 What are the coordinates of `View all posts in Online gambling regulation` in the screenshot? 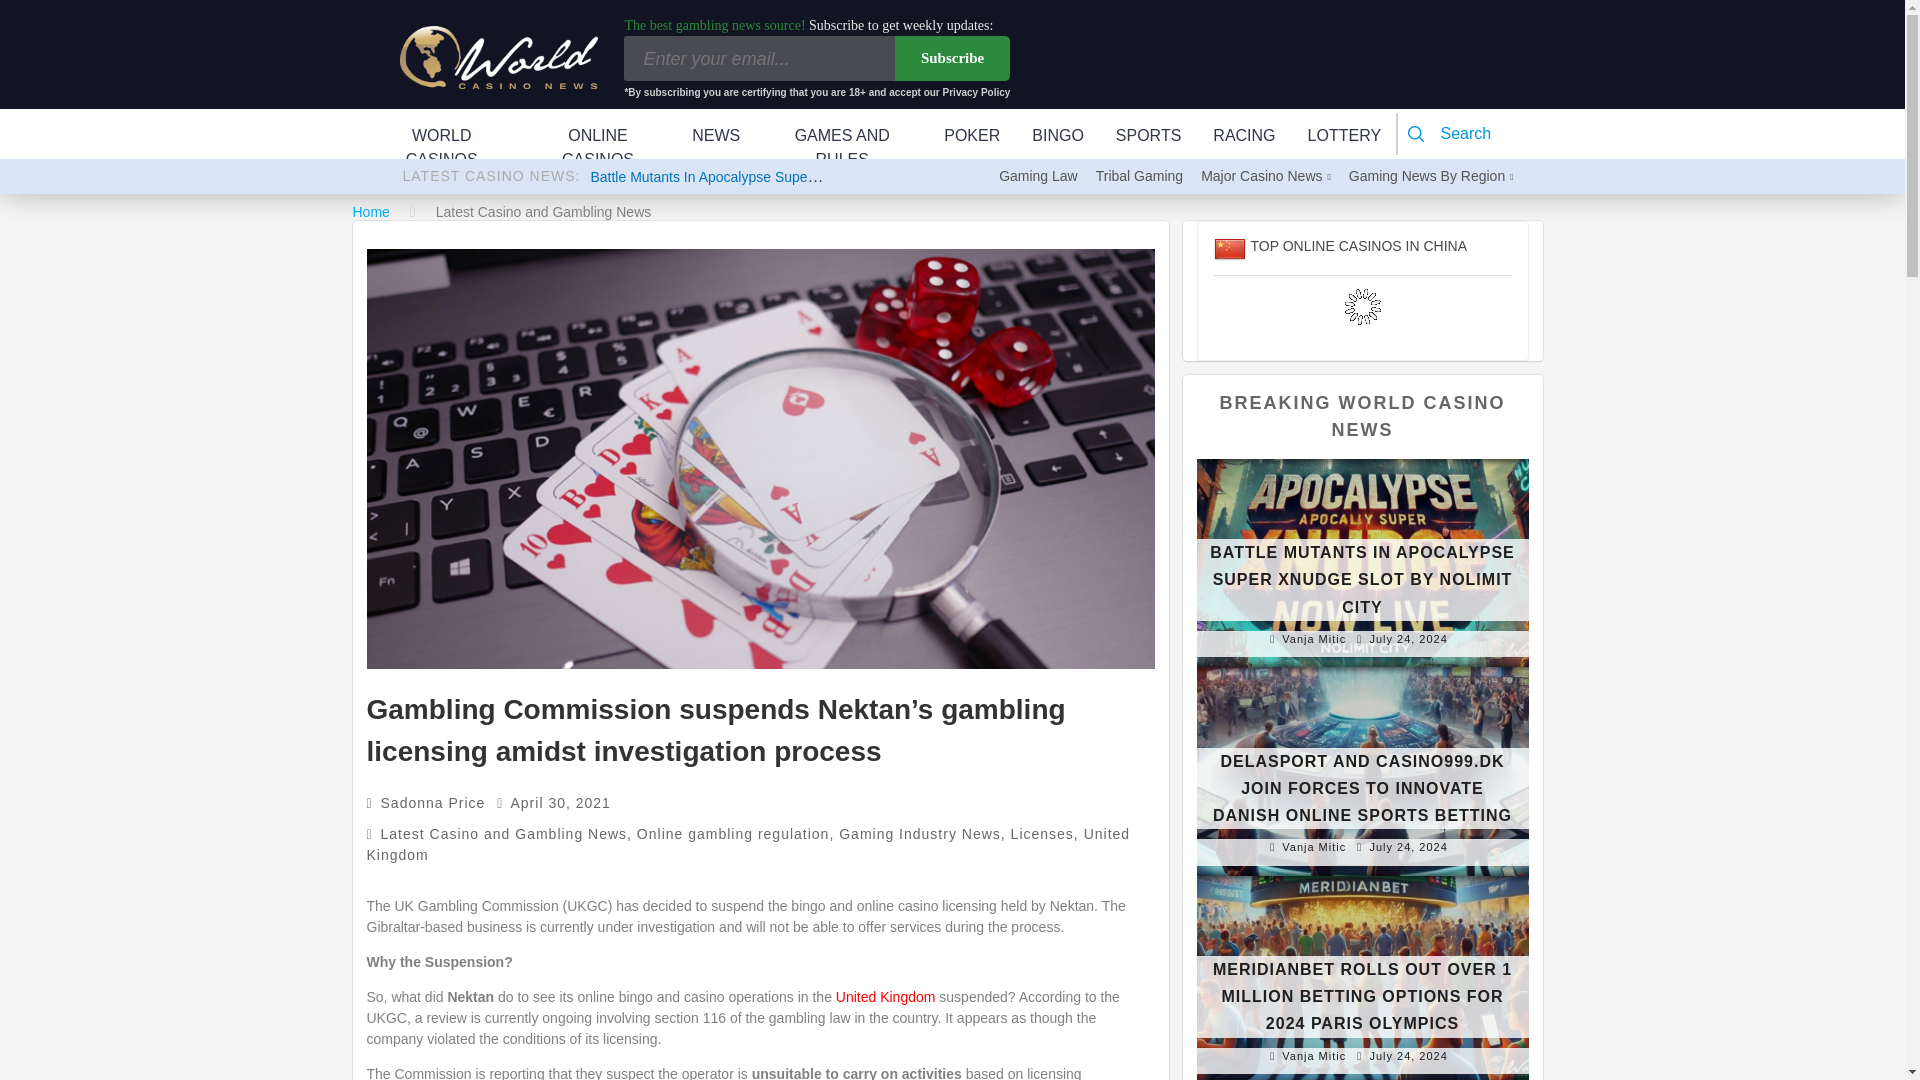 It's located at (733, 834).